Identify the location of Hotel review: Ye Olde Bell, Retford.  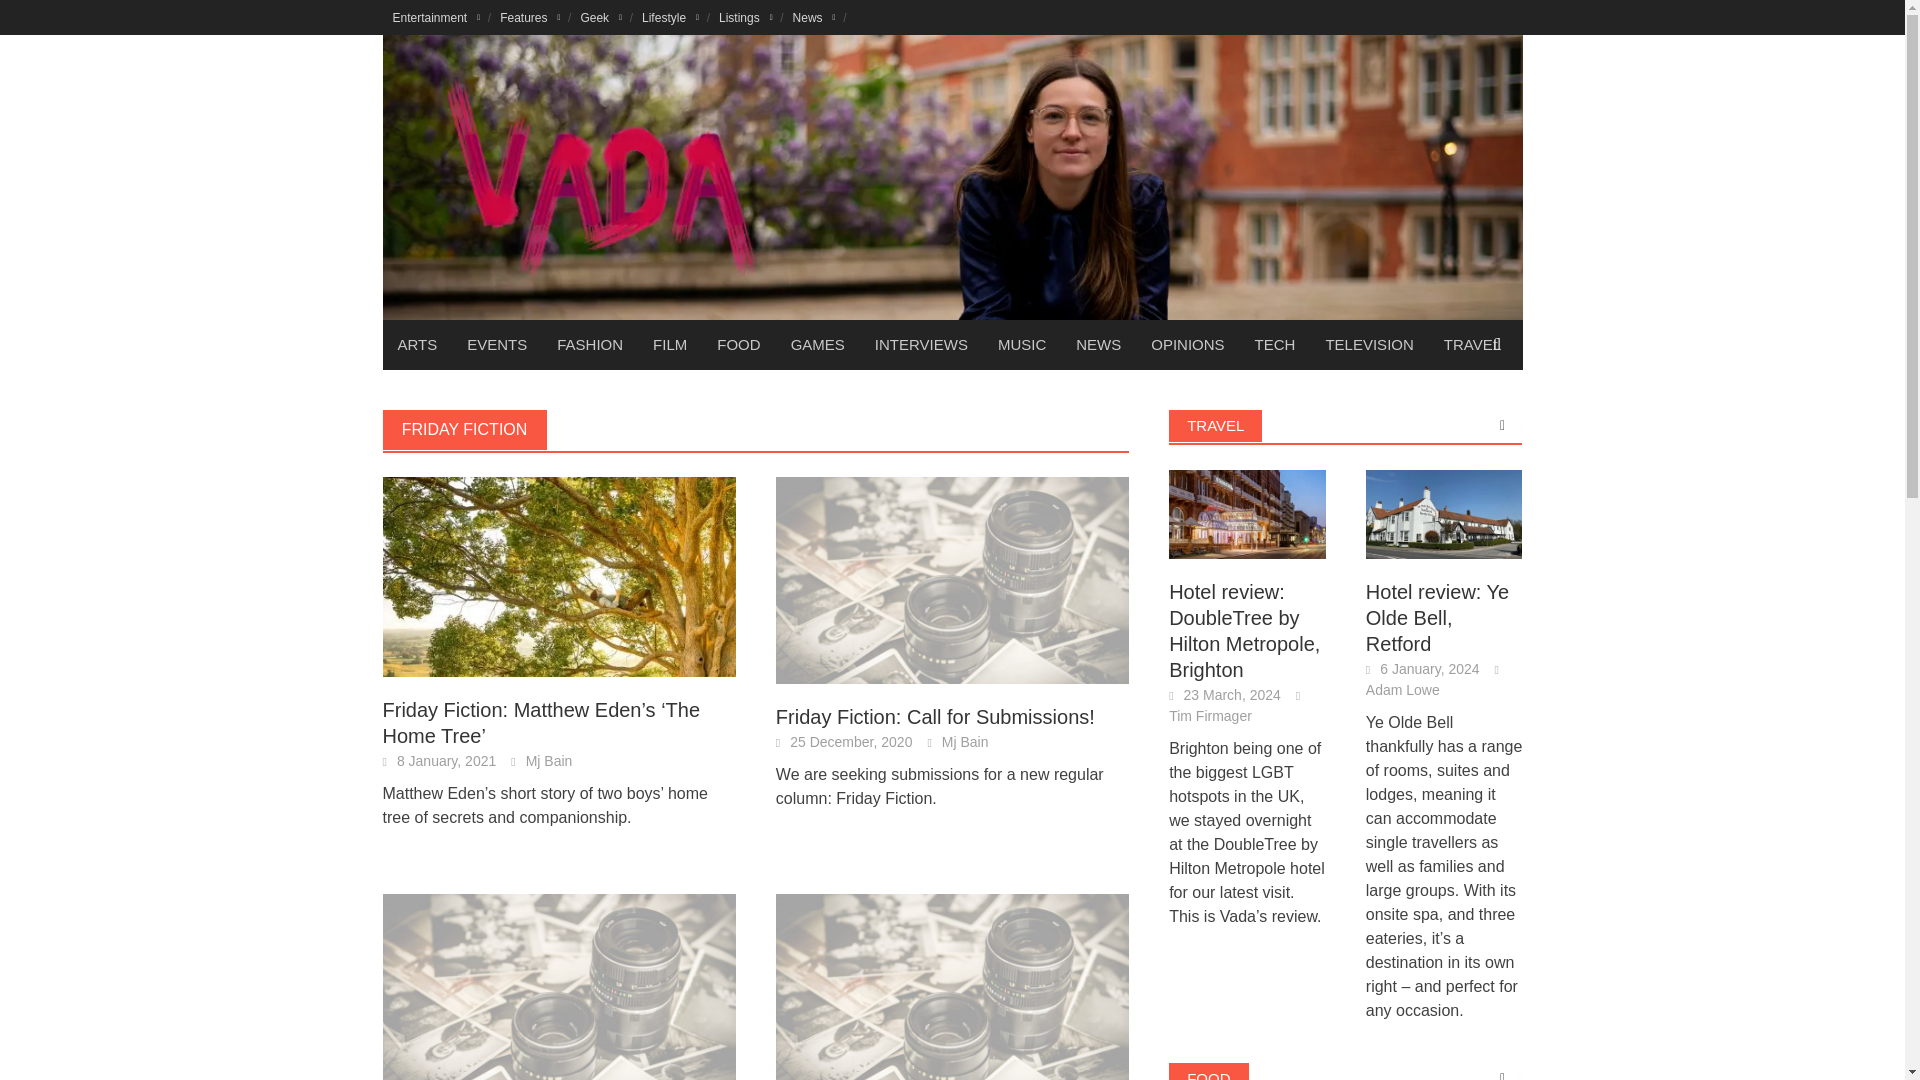
(1444, 513).